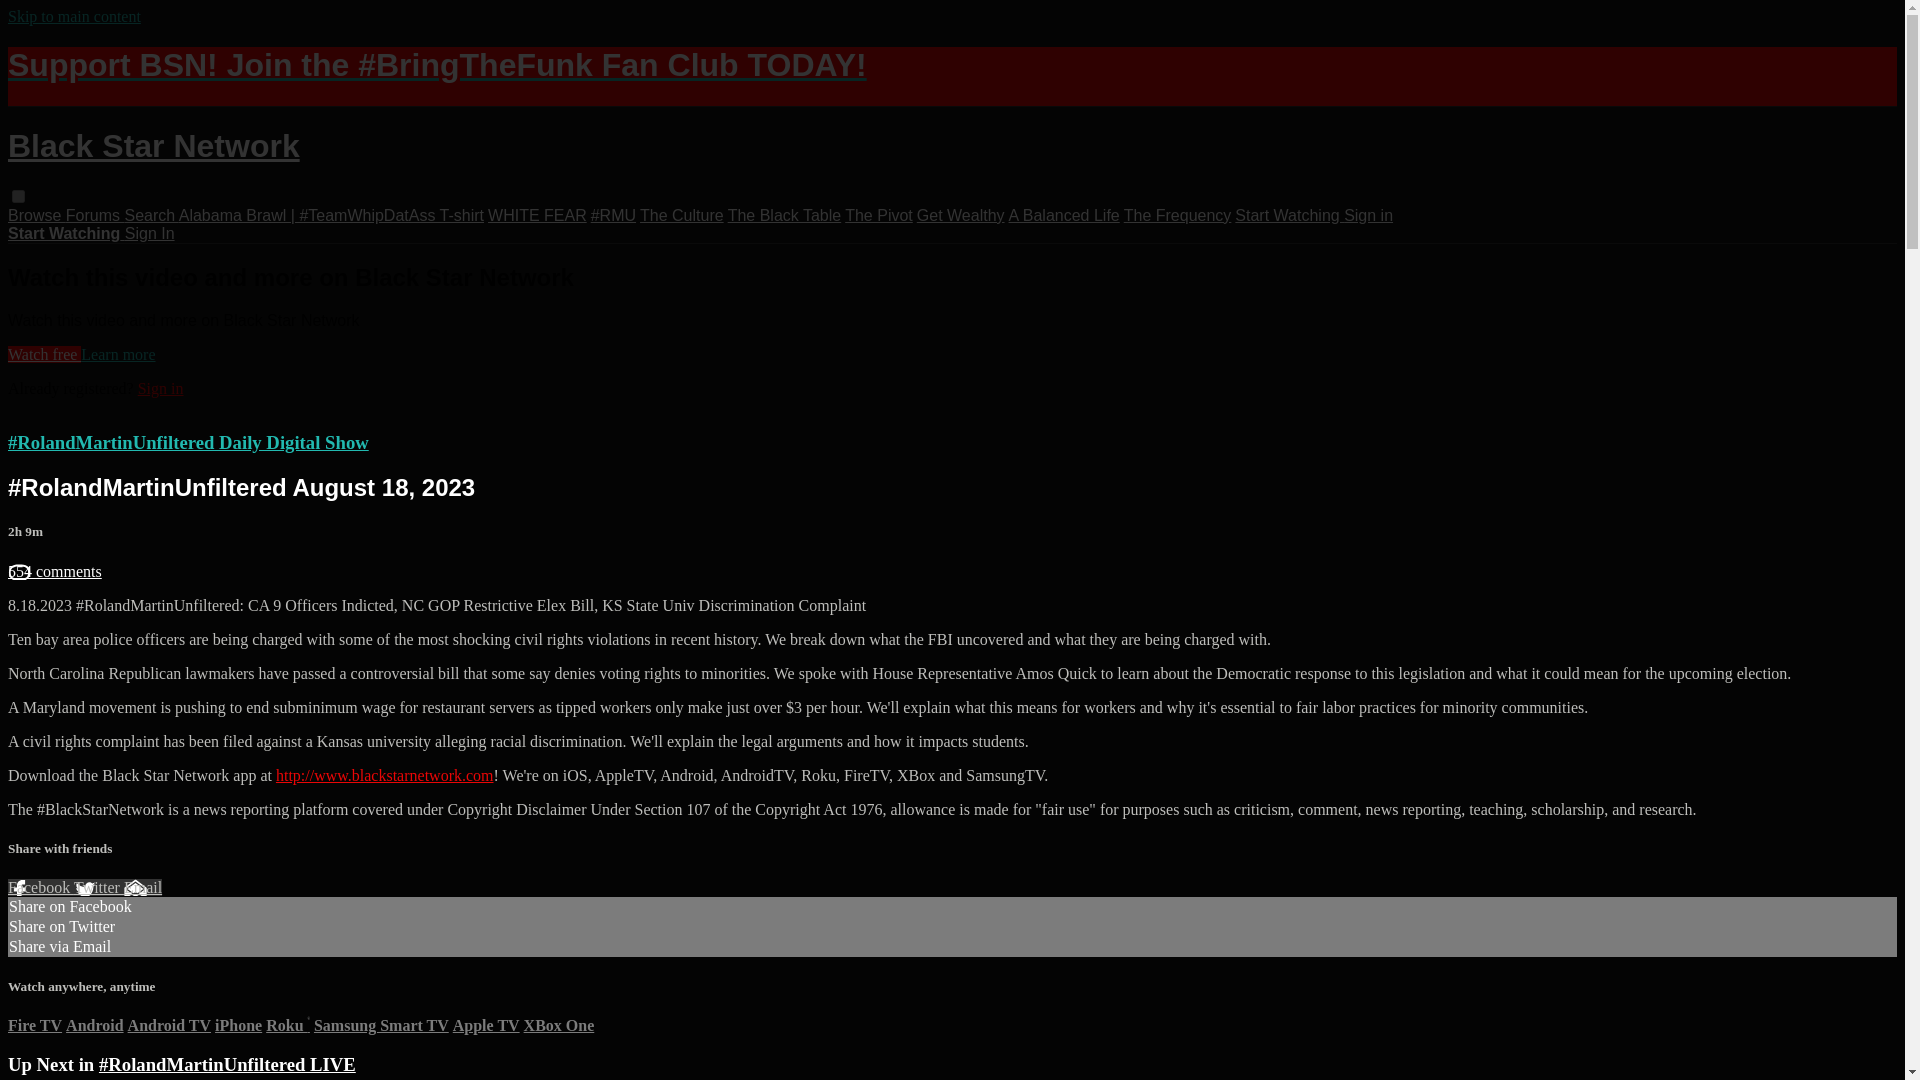 The image size is (1920, 1080). What do you see at coordinates (960, 215) in the screenshot?
I see `Get Wealthy` at bounding box center [960, 215].